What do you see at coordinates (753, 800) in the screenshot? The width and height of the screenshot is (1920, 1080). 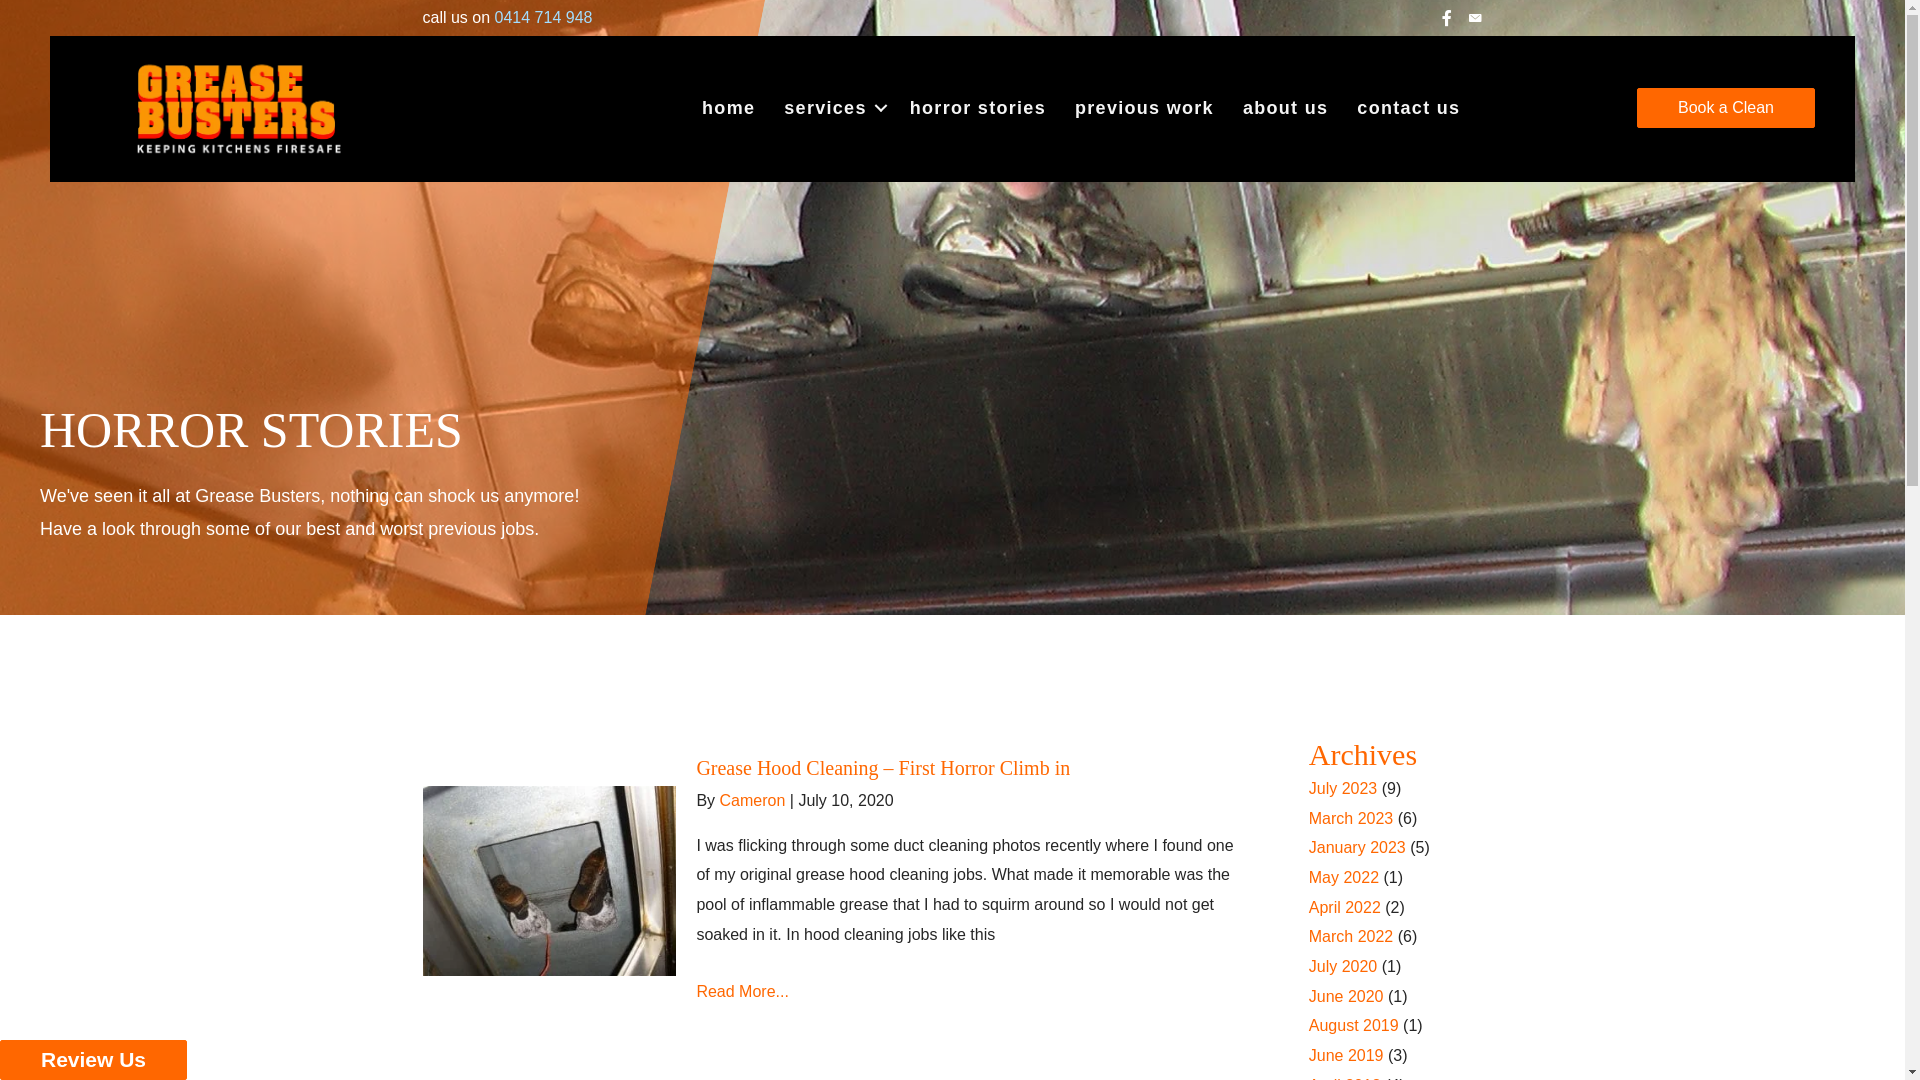 I see `Cameron` at bounding box center [753, 800].